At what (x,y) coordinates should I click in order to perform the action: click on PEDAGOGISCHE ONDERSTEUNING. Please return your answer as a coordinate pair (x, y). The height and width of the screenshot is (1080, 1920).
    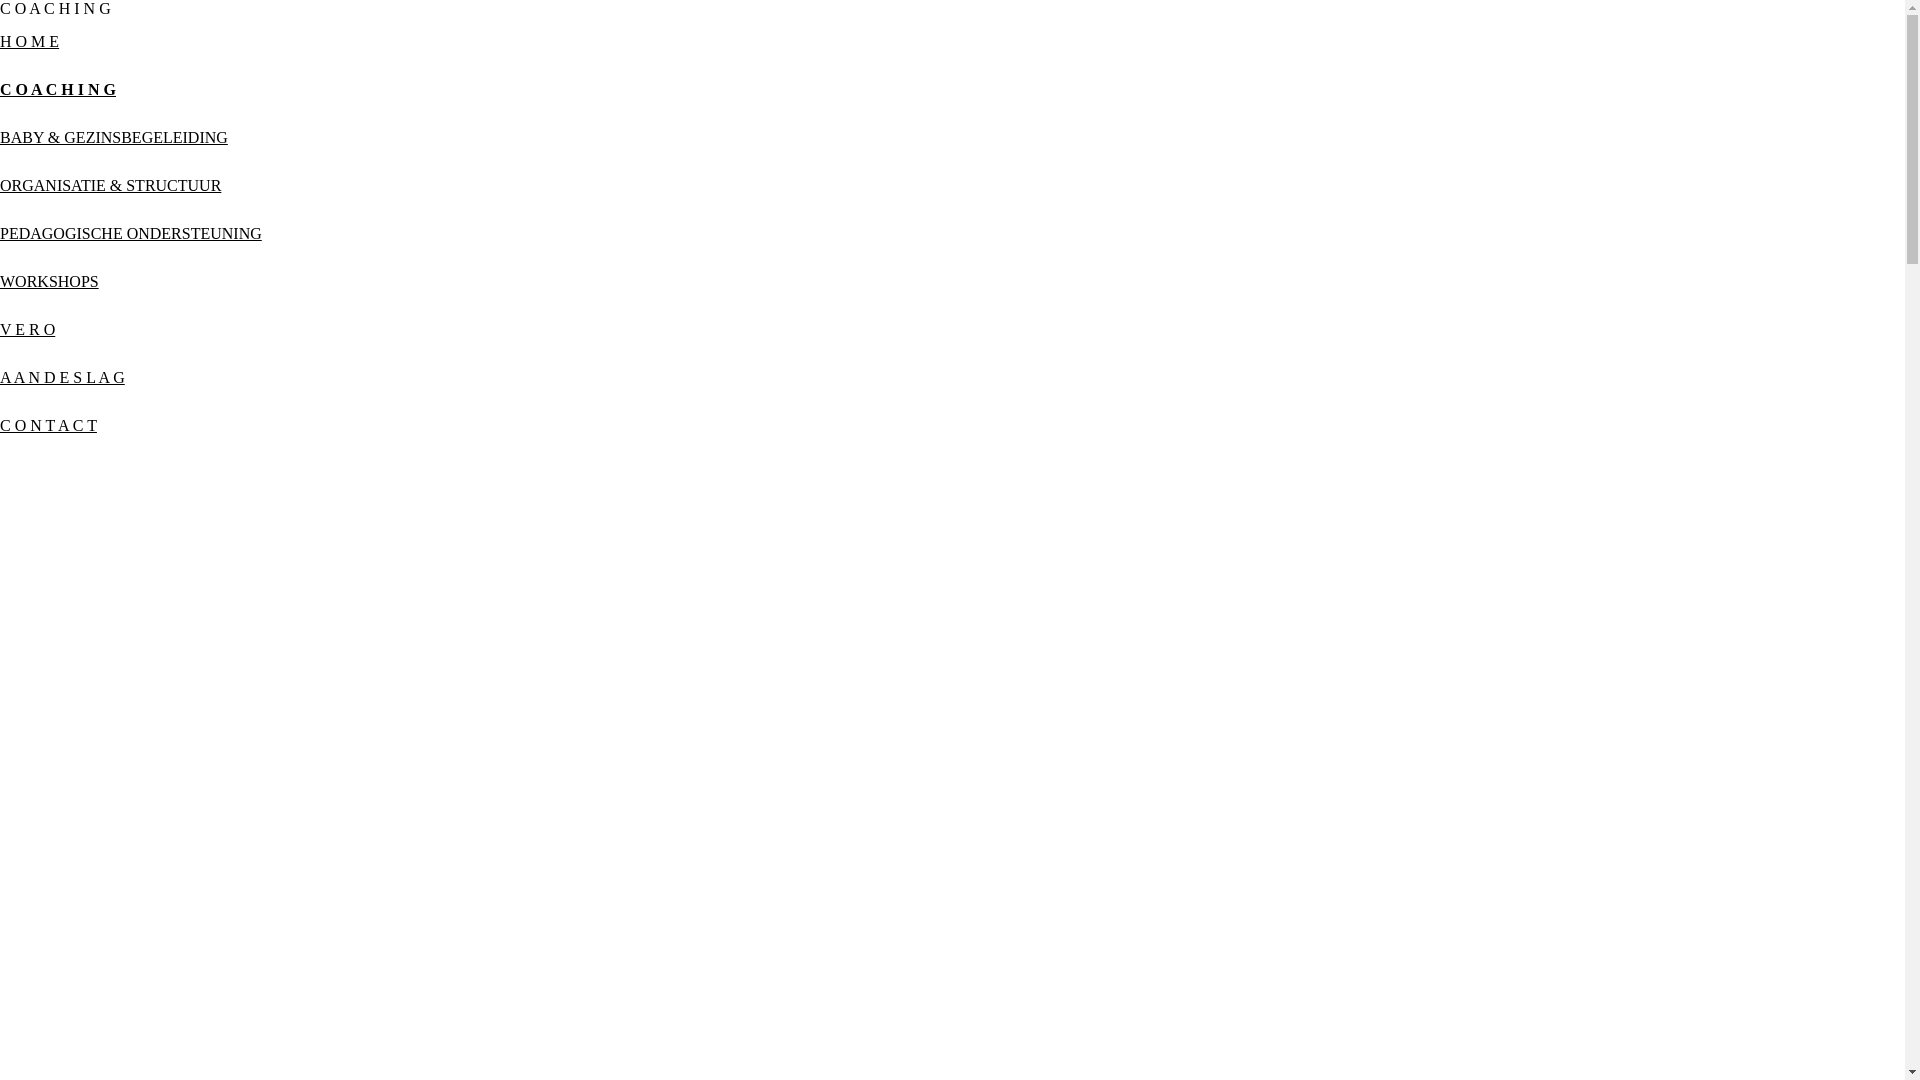
    Looking at the image, I should click on (131, 234).